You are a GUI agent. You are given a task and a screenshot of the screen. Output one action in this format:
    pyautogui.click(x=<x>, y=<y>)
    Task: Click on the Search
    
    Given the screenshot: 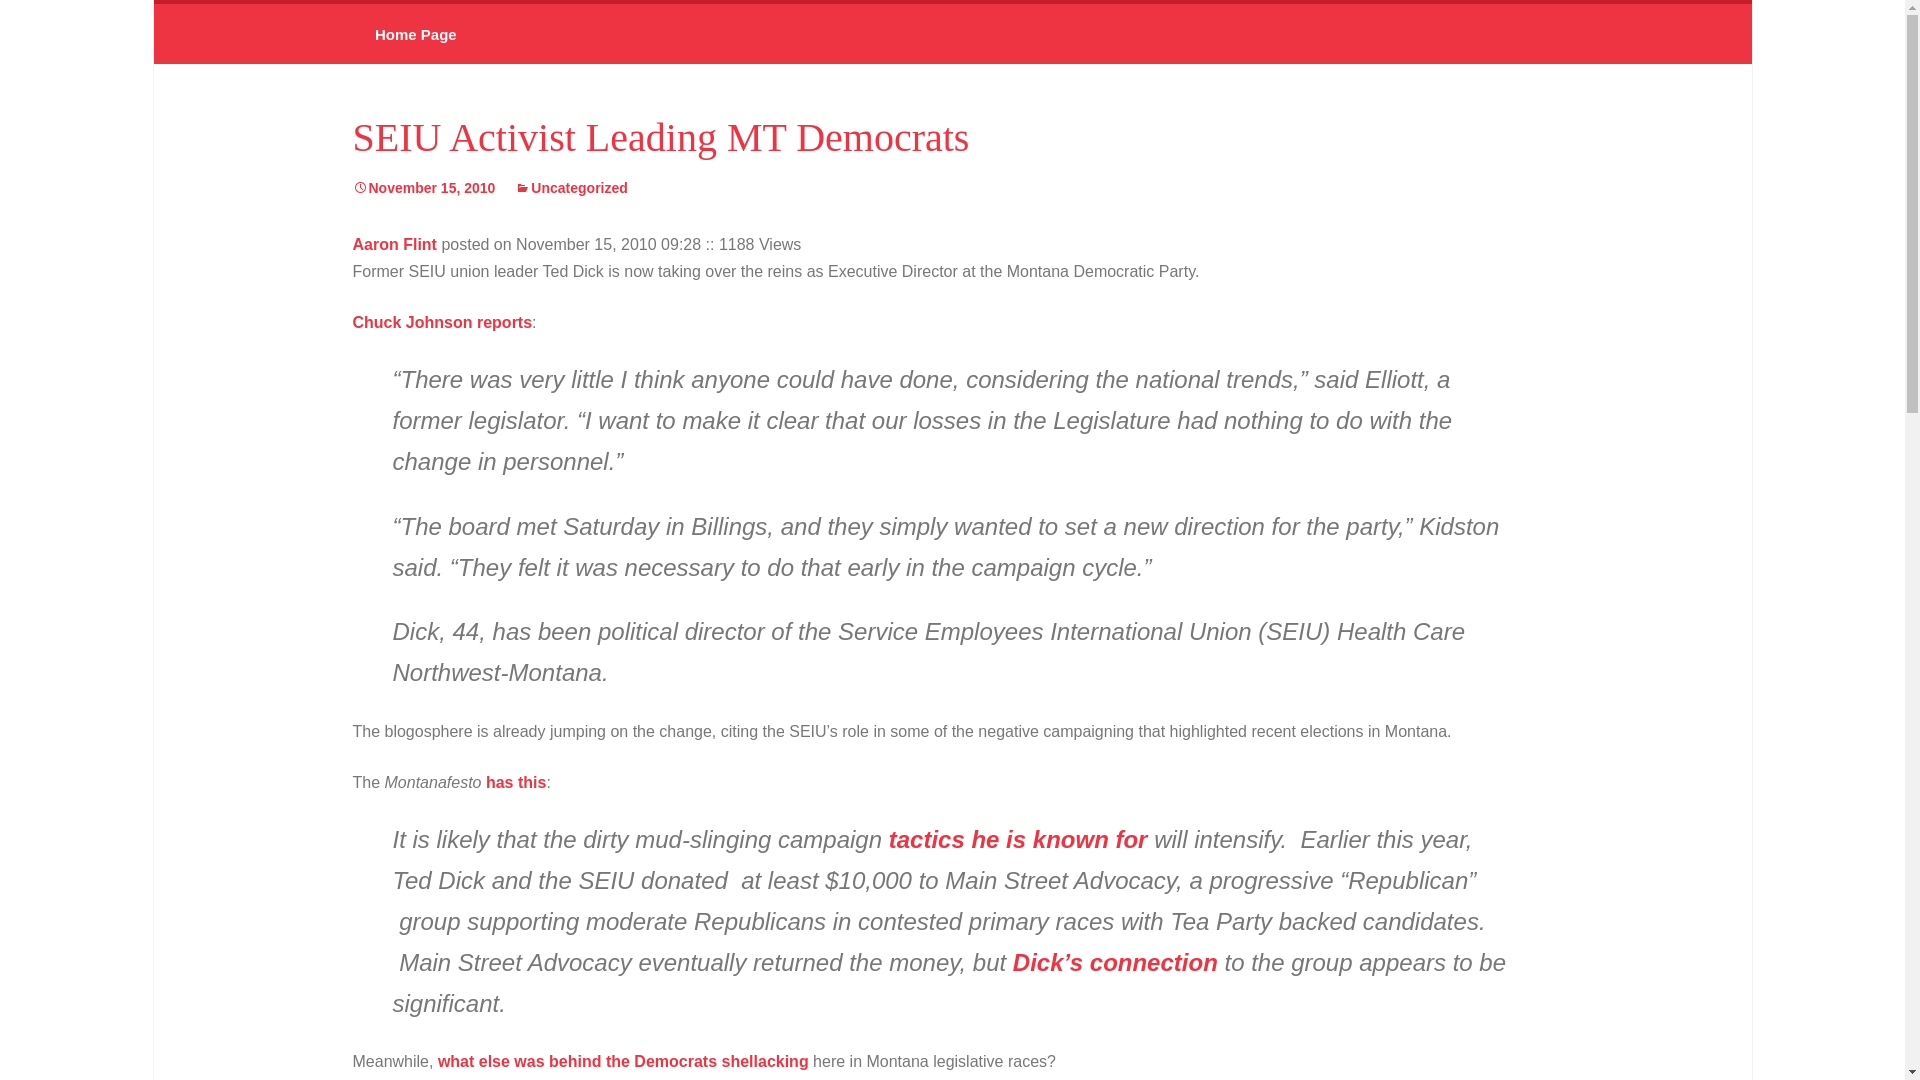 What is the action you would take?
    pyautogui.click(x=32, y=30)
    